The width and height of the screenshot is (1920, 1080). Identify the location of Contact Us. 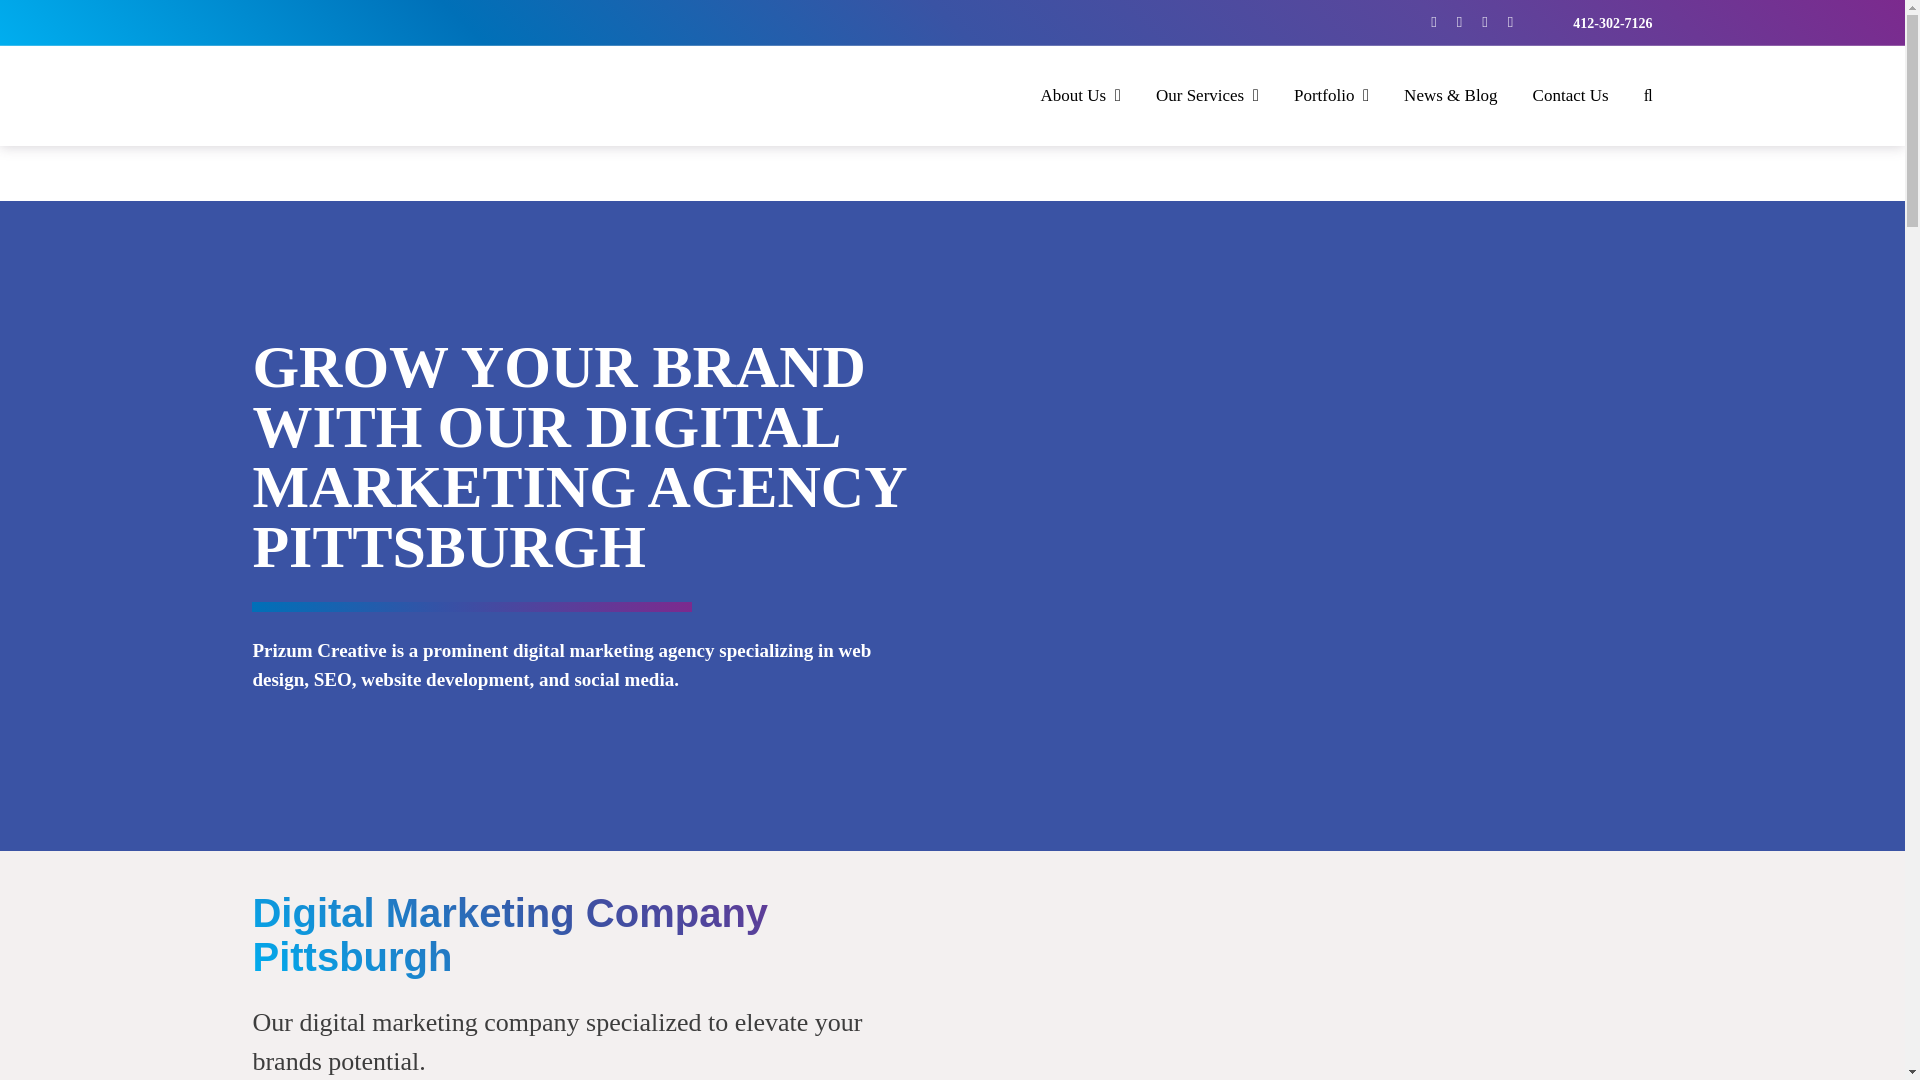
(1570, 95).